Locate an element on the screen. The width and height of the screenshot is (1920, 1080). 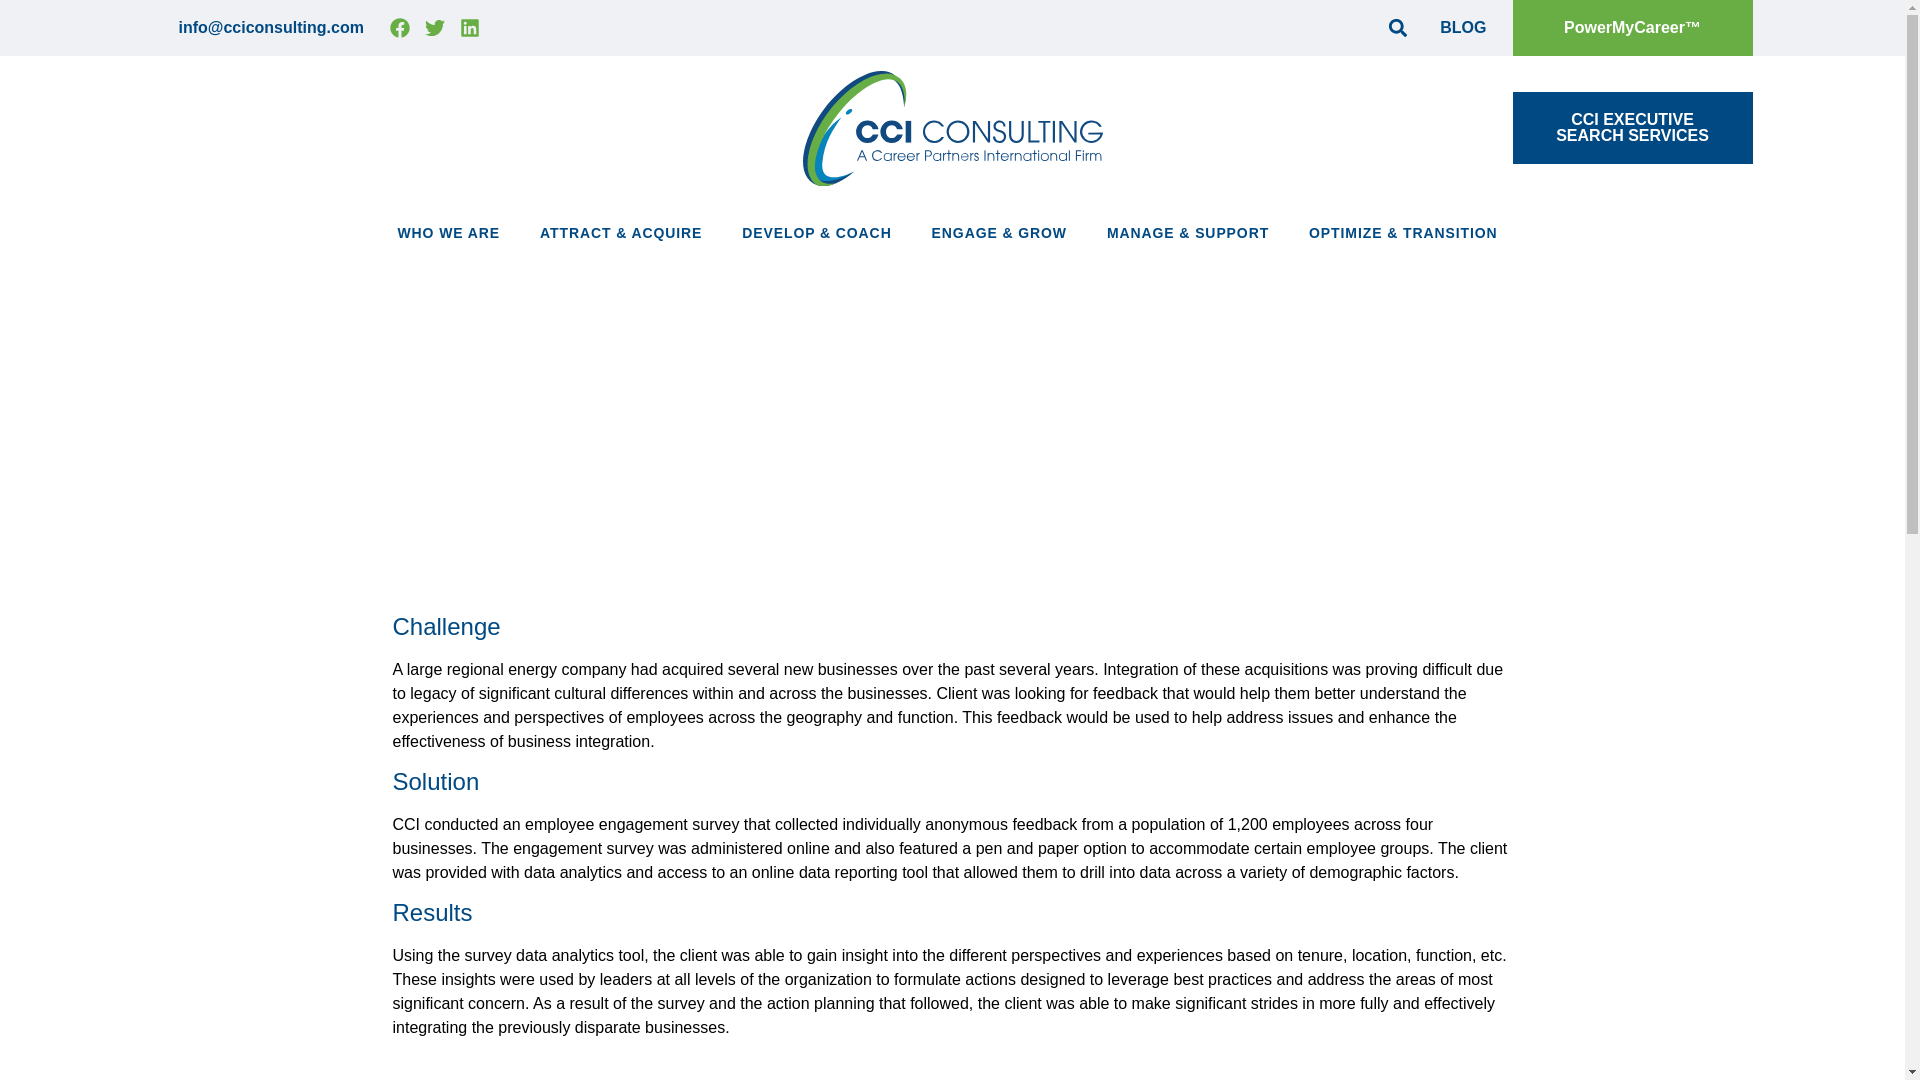
BLOG is located at coordinates (1632, 128).